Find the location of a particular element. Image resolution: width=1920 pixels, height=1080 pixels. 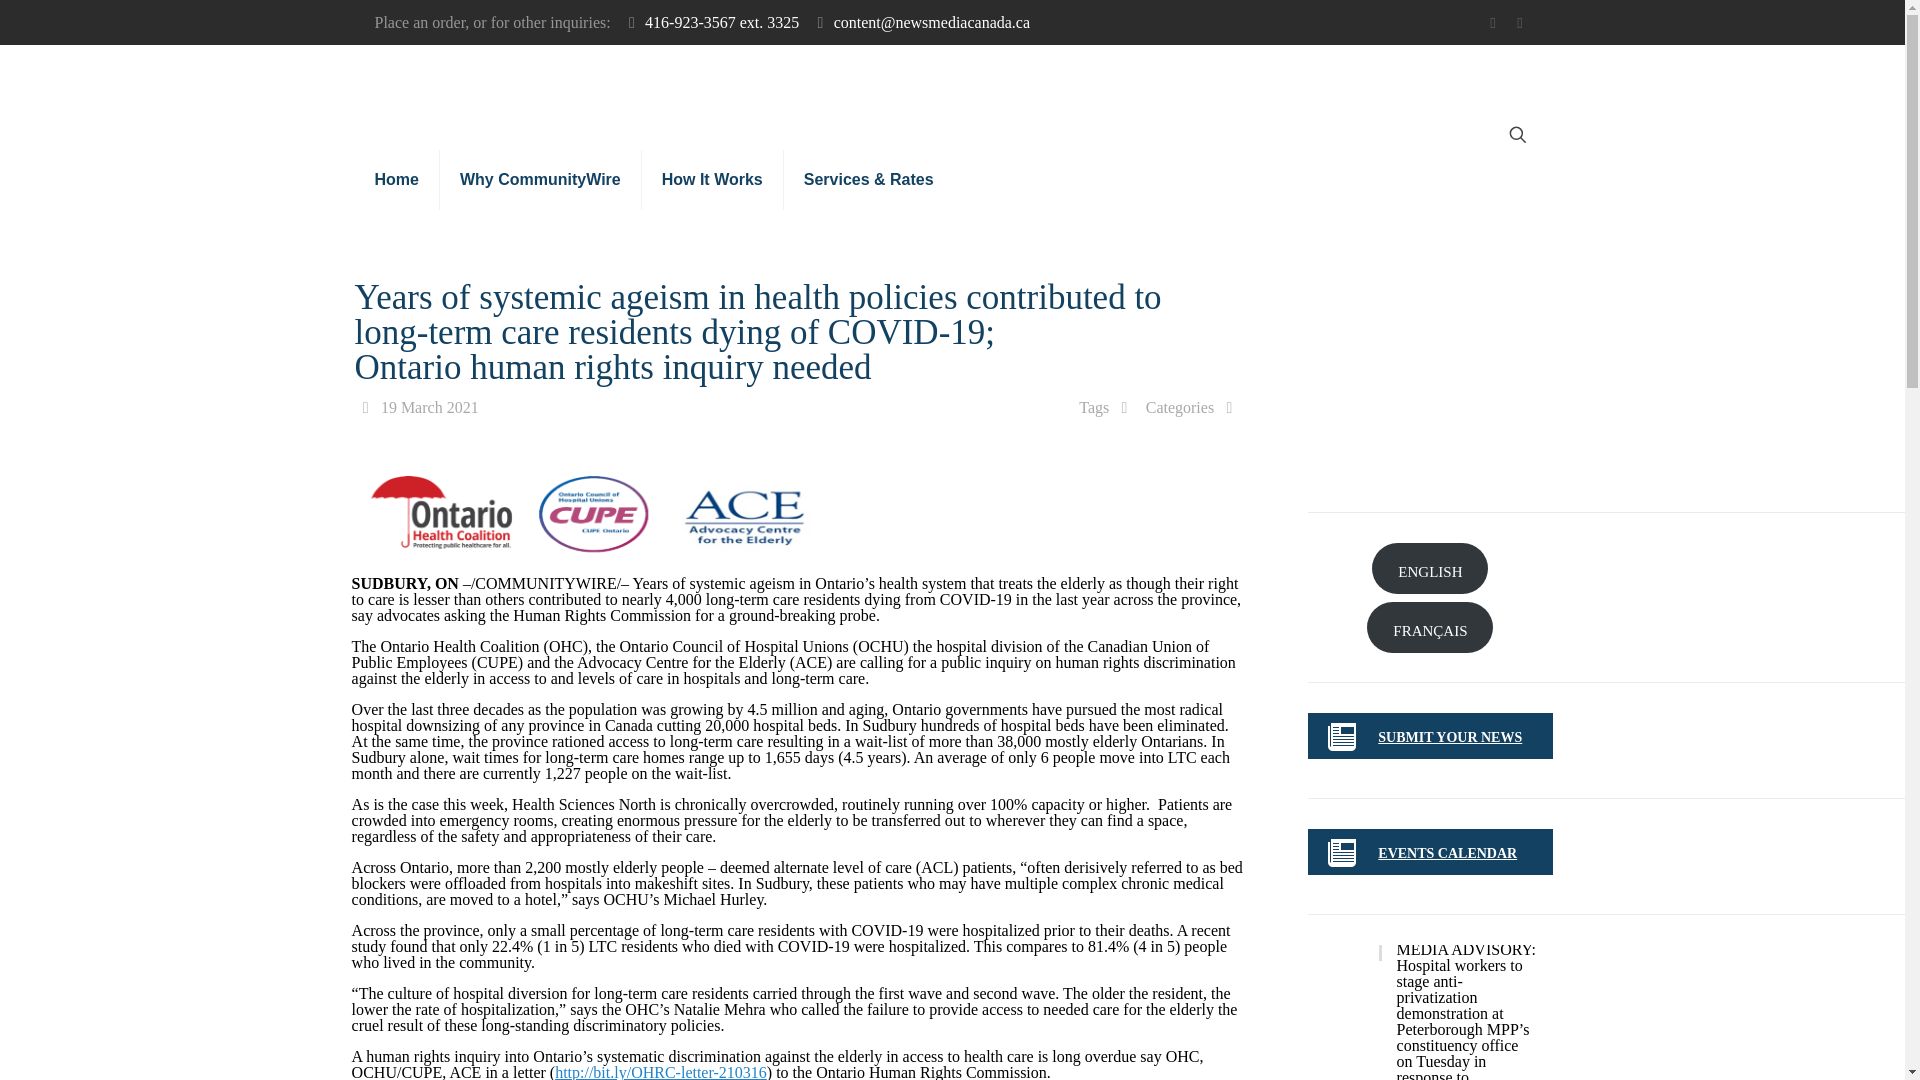

Why CommunityWire is located at coordinates (540, 180).